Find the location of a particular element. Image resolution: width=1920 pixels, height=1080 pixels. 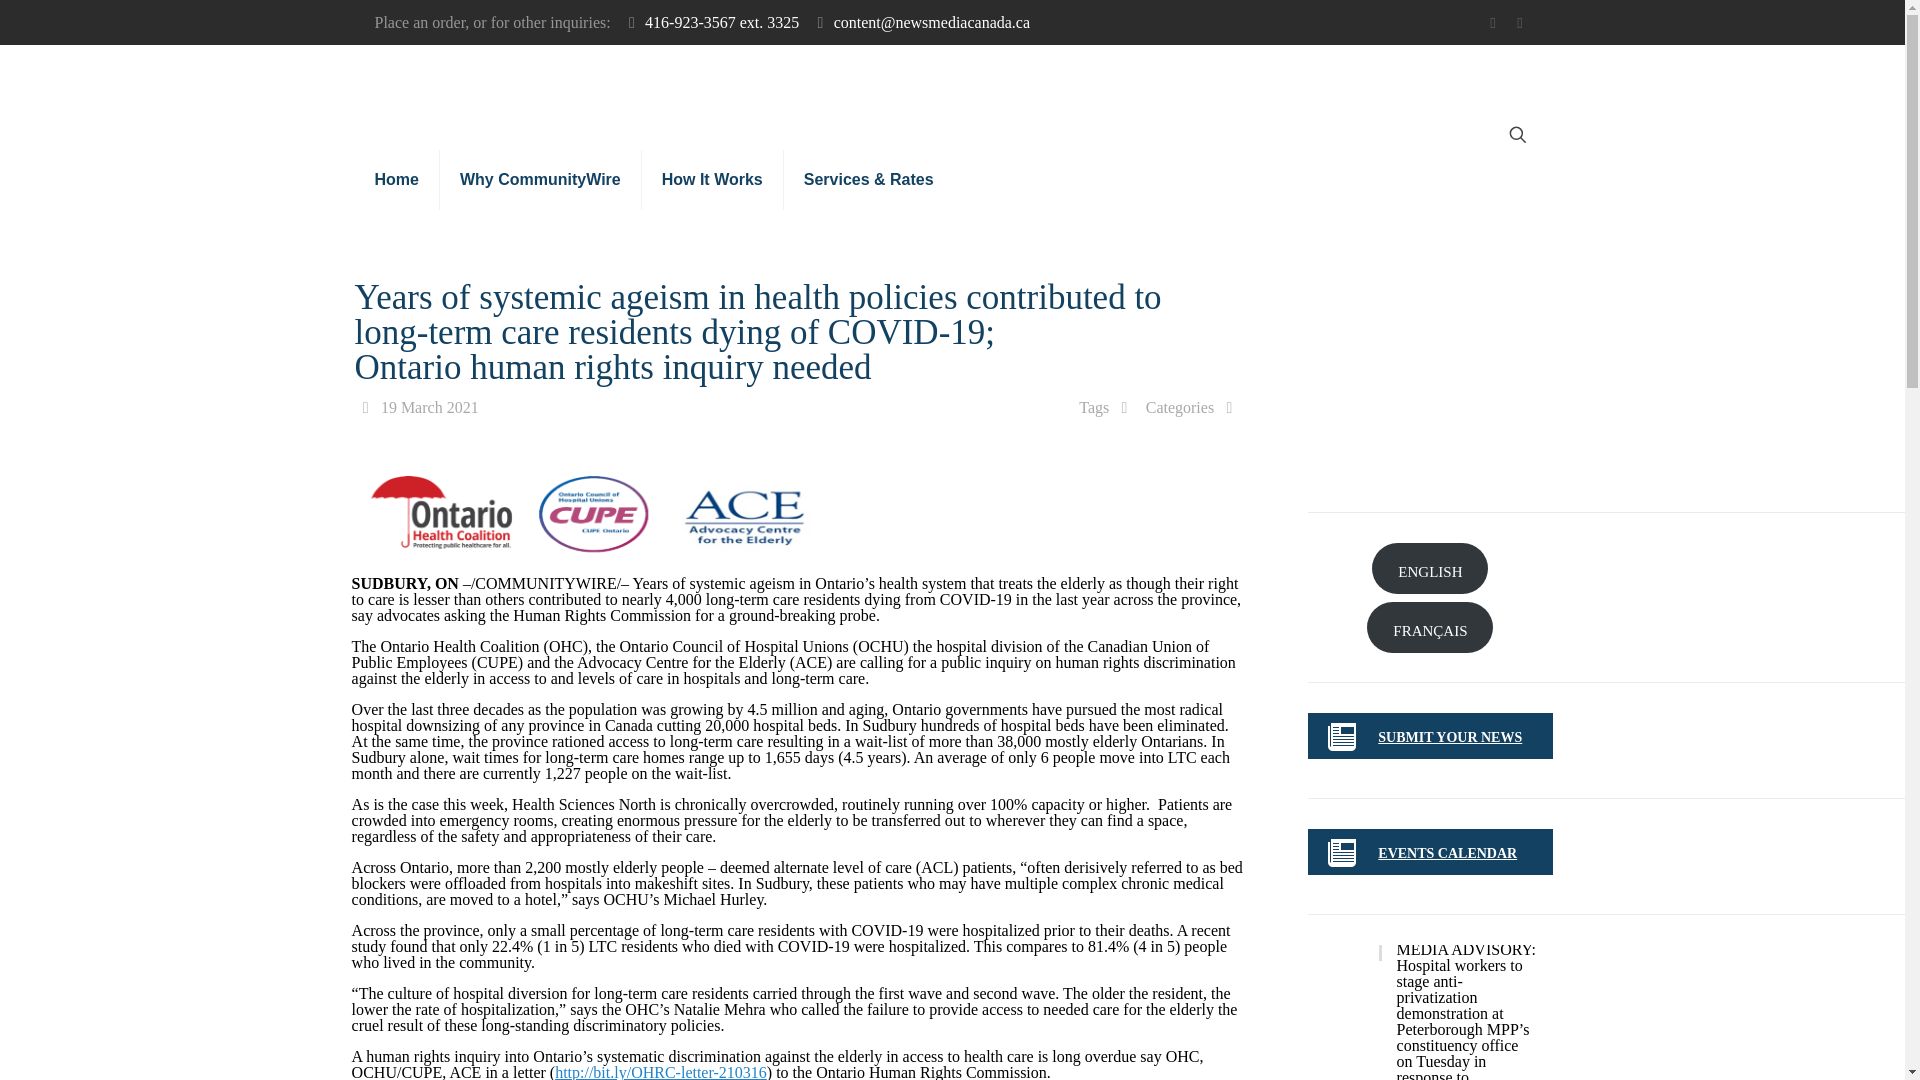

Why CommunityWire is located at coordinates (540, 180).